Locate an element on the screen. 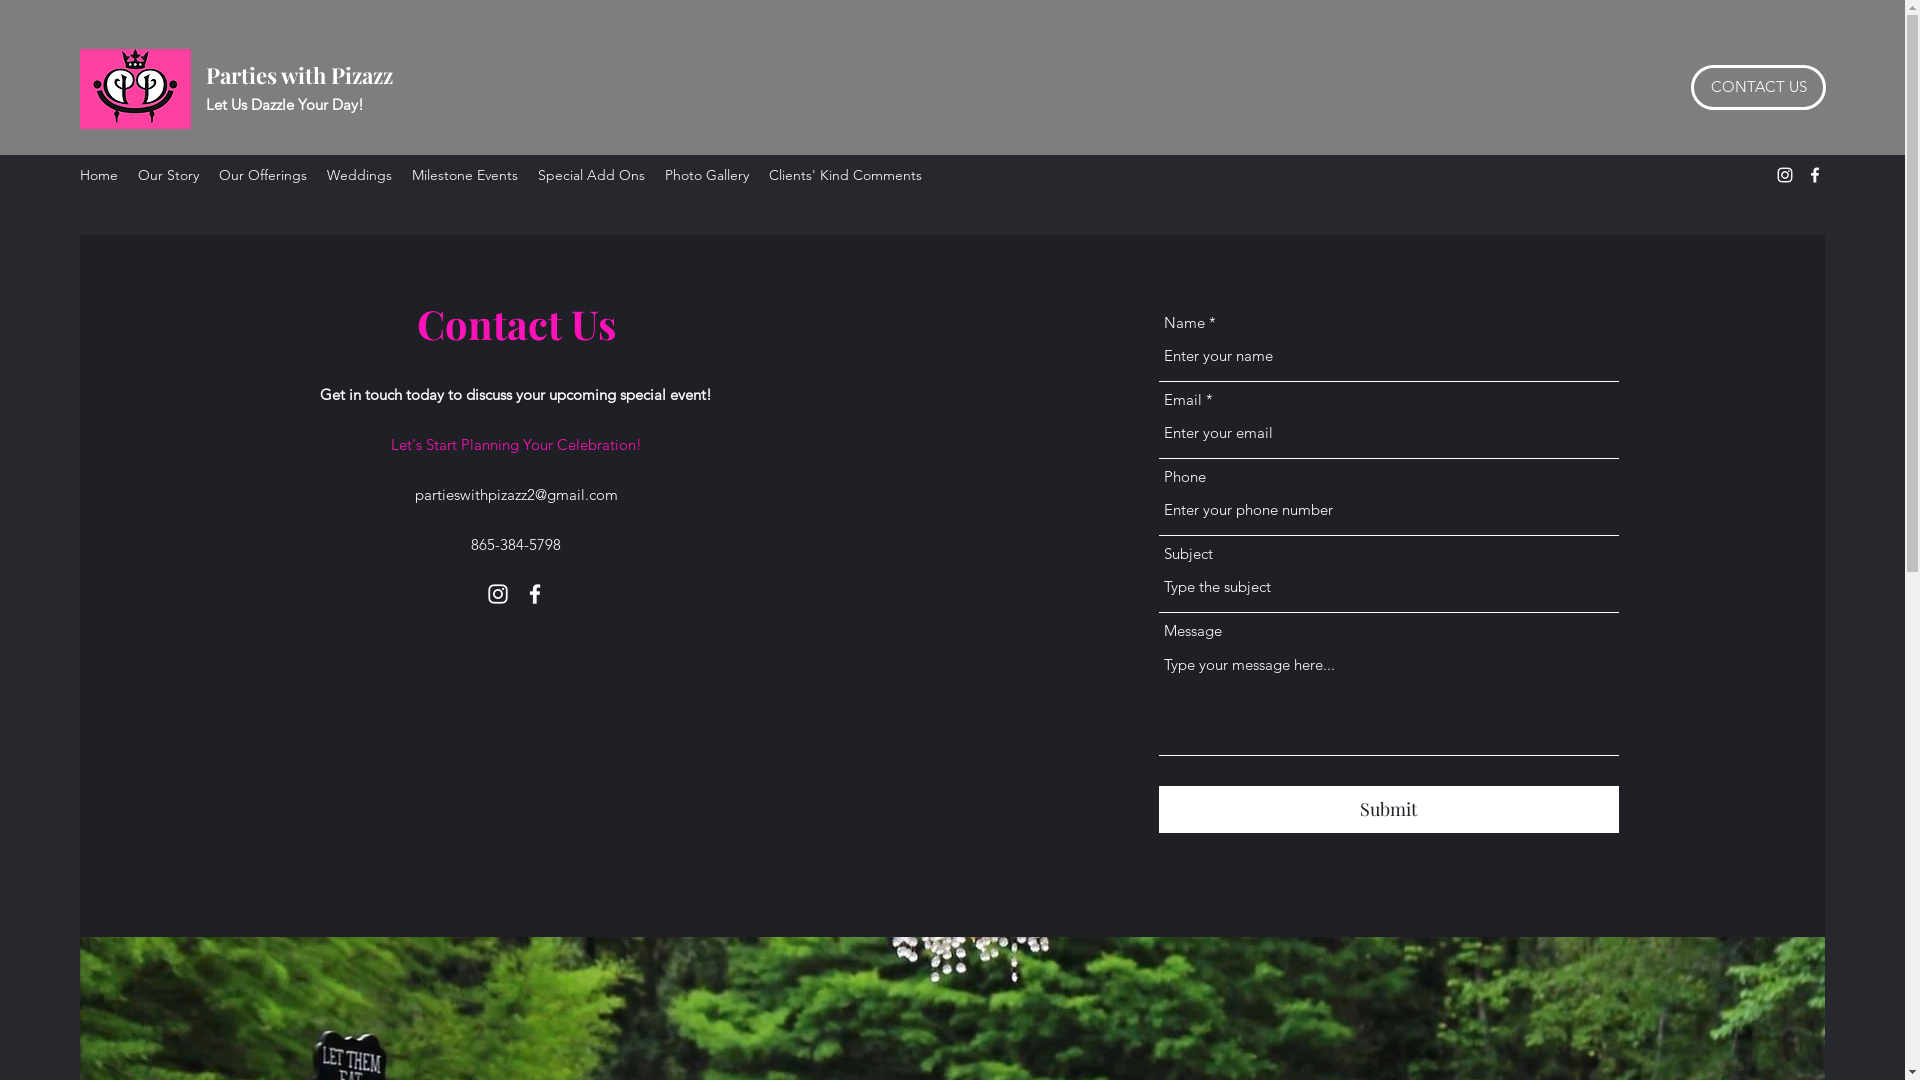 The image size is (1920, 1080). Parties with Pizazz is located at coordinates (300, 75).